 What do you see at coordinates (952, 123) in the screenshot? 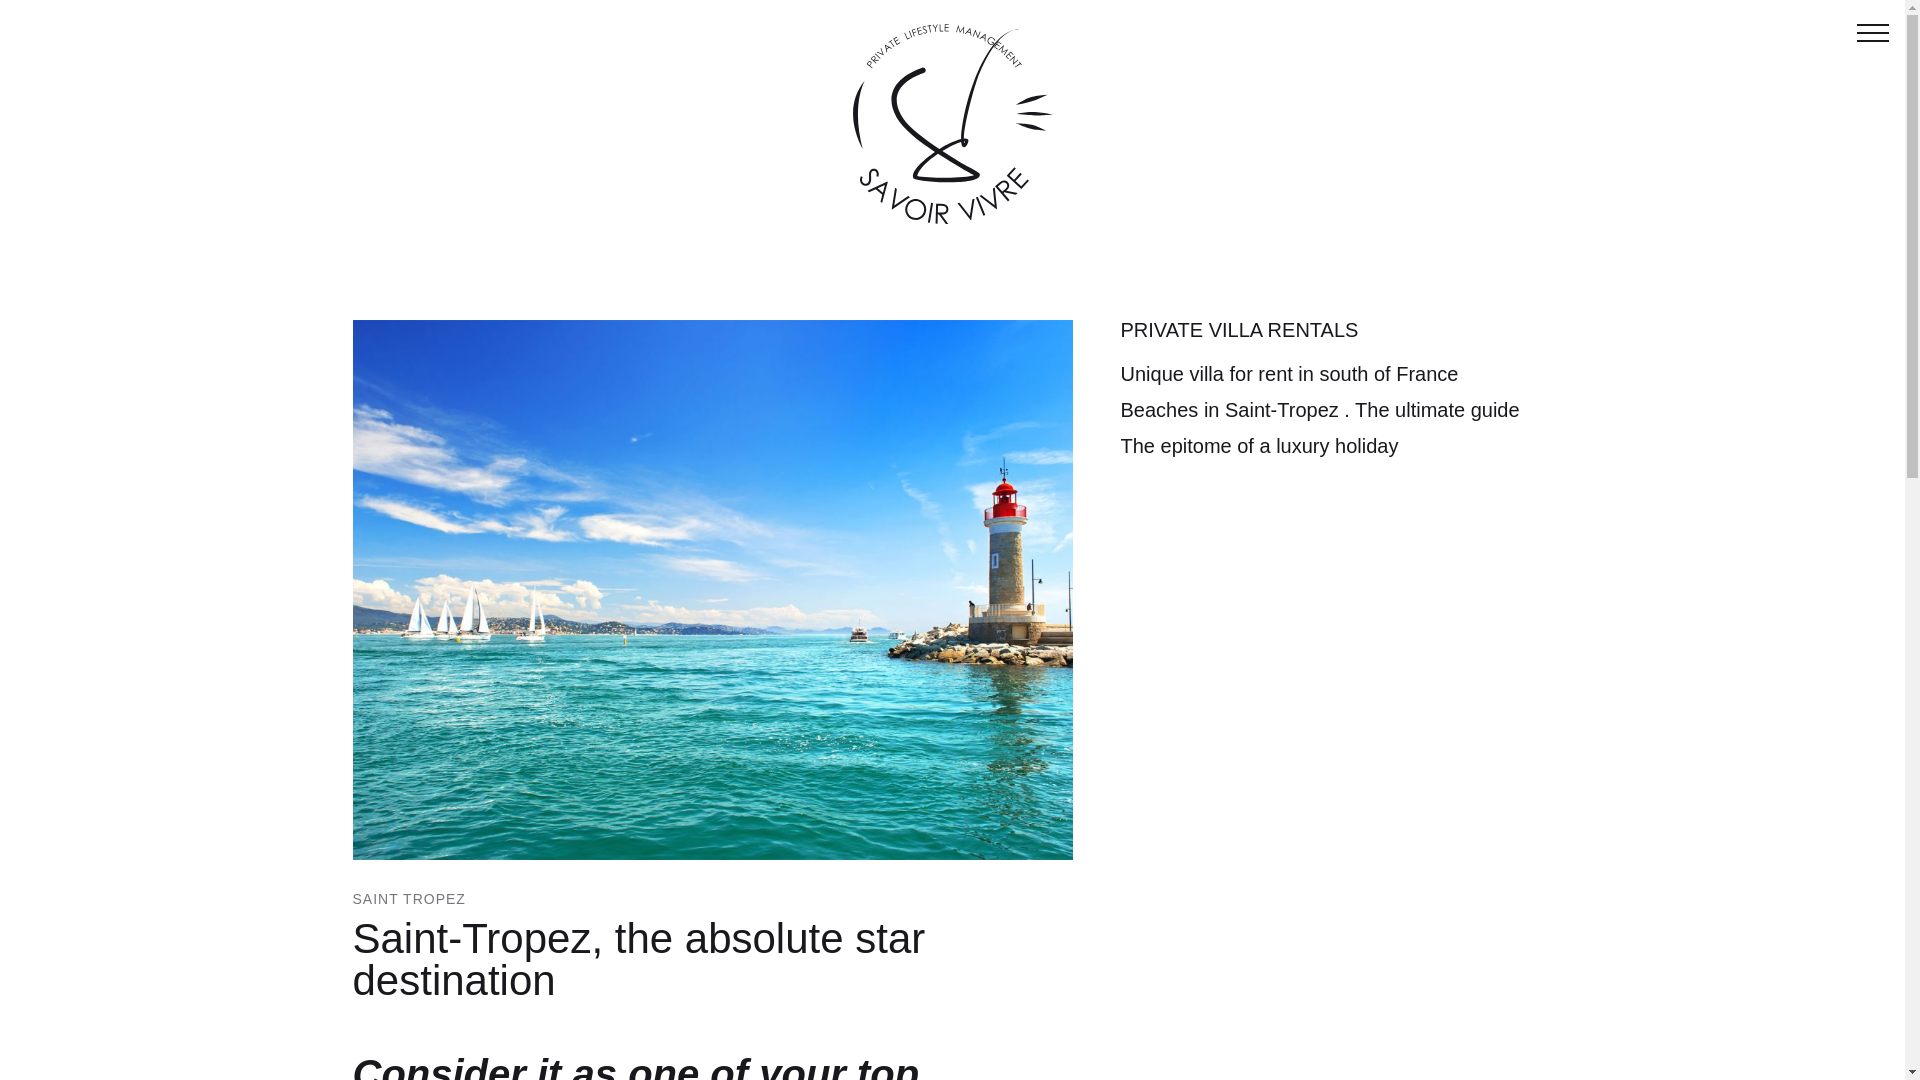
I see `Savoir Vivre` at bounding box center [952, 123].